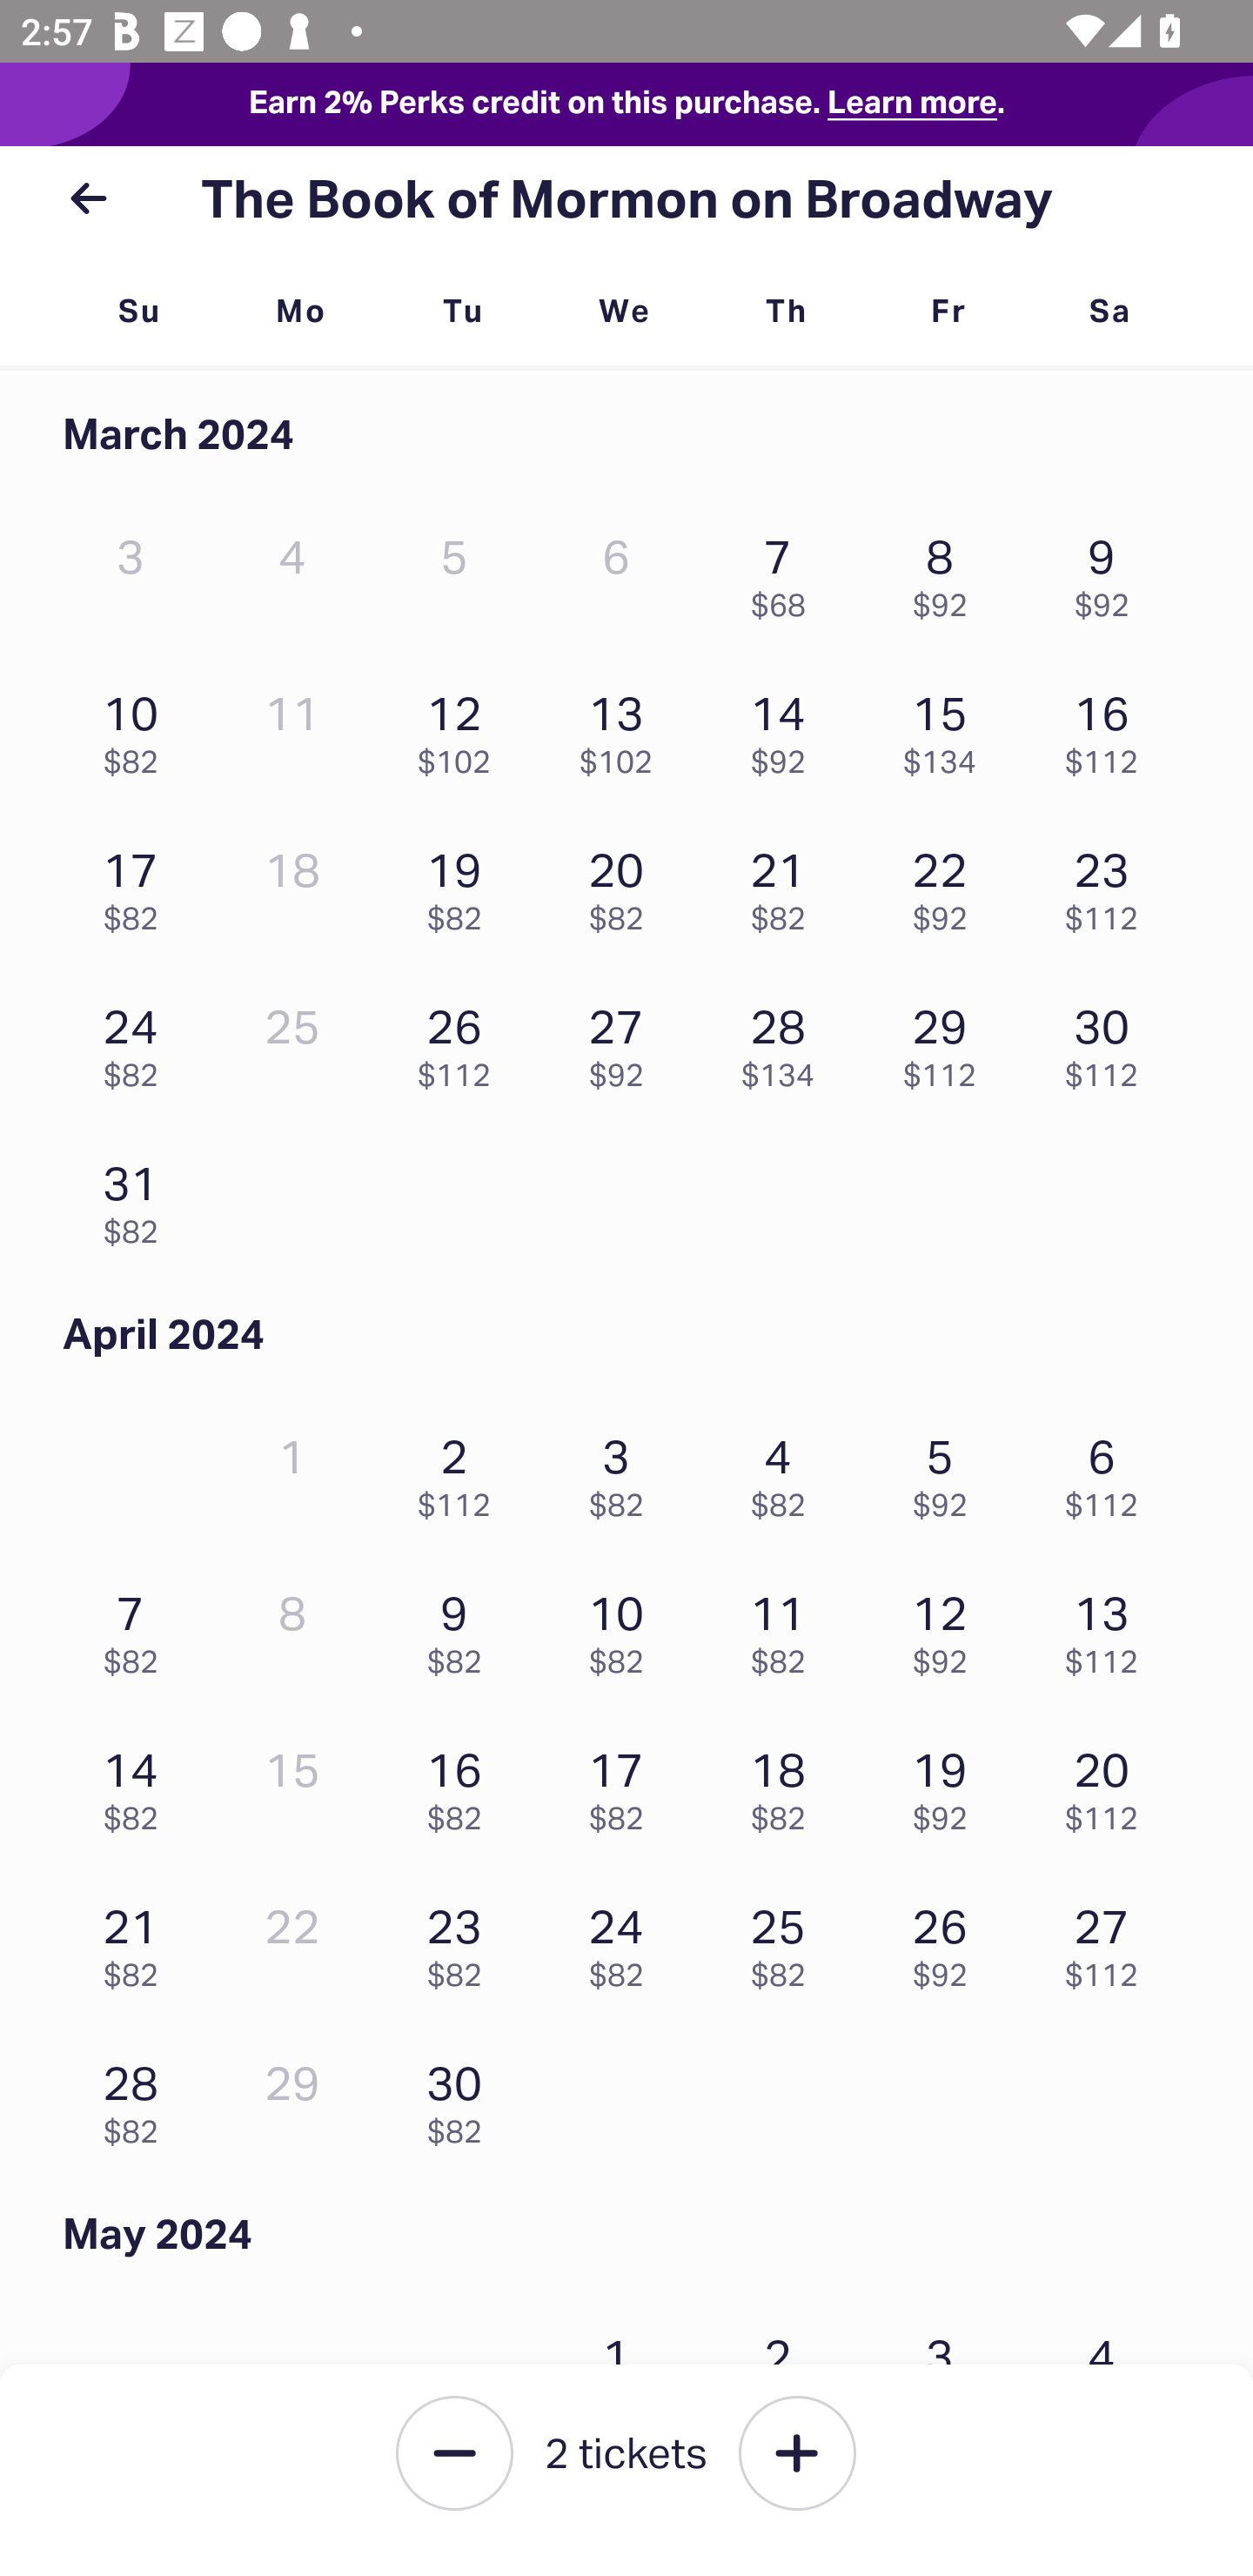 The width and height of the screenshot is (1253, 2576). What do you see at coordinates (623, 1471) in the screenshot?
I see `3 $82` at bounding box center [623, 1471].